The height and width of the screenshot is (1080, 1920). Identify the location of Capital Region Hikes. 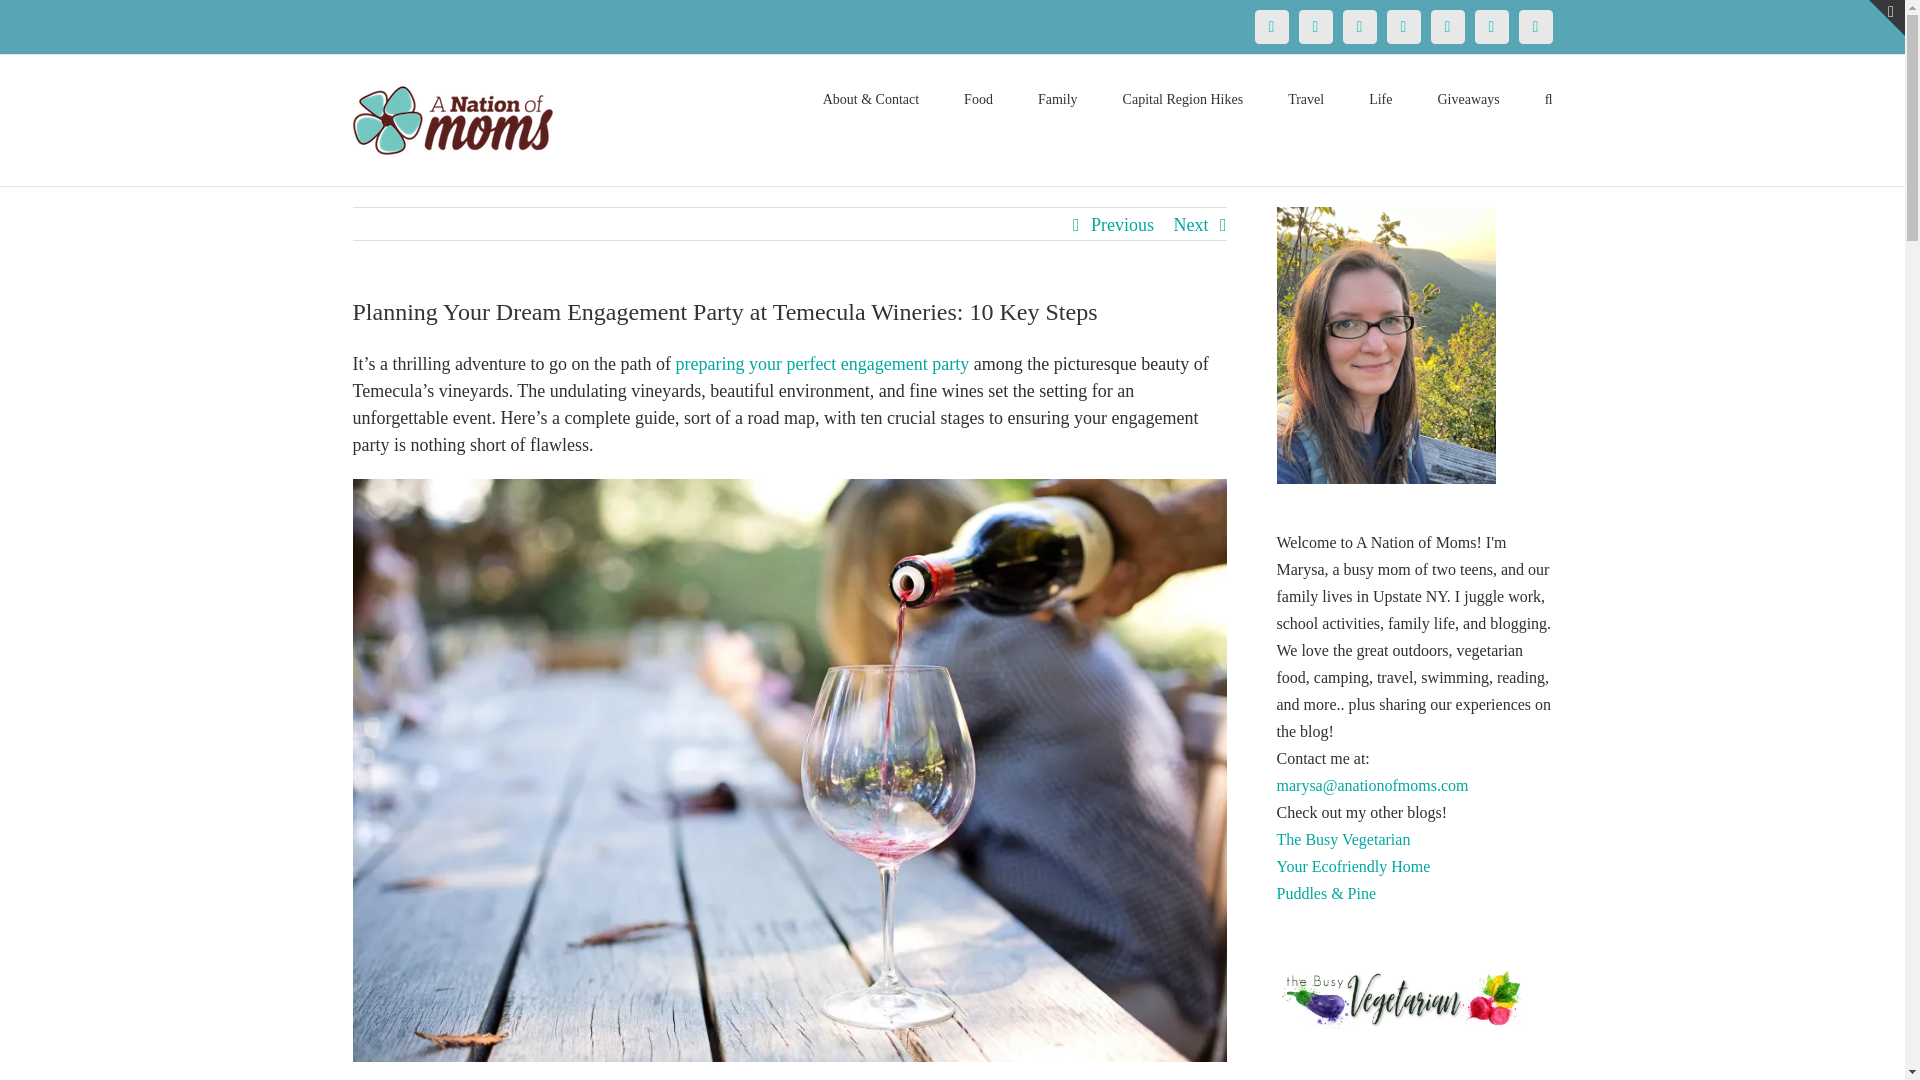
(1184, 98).